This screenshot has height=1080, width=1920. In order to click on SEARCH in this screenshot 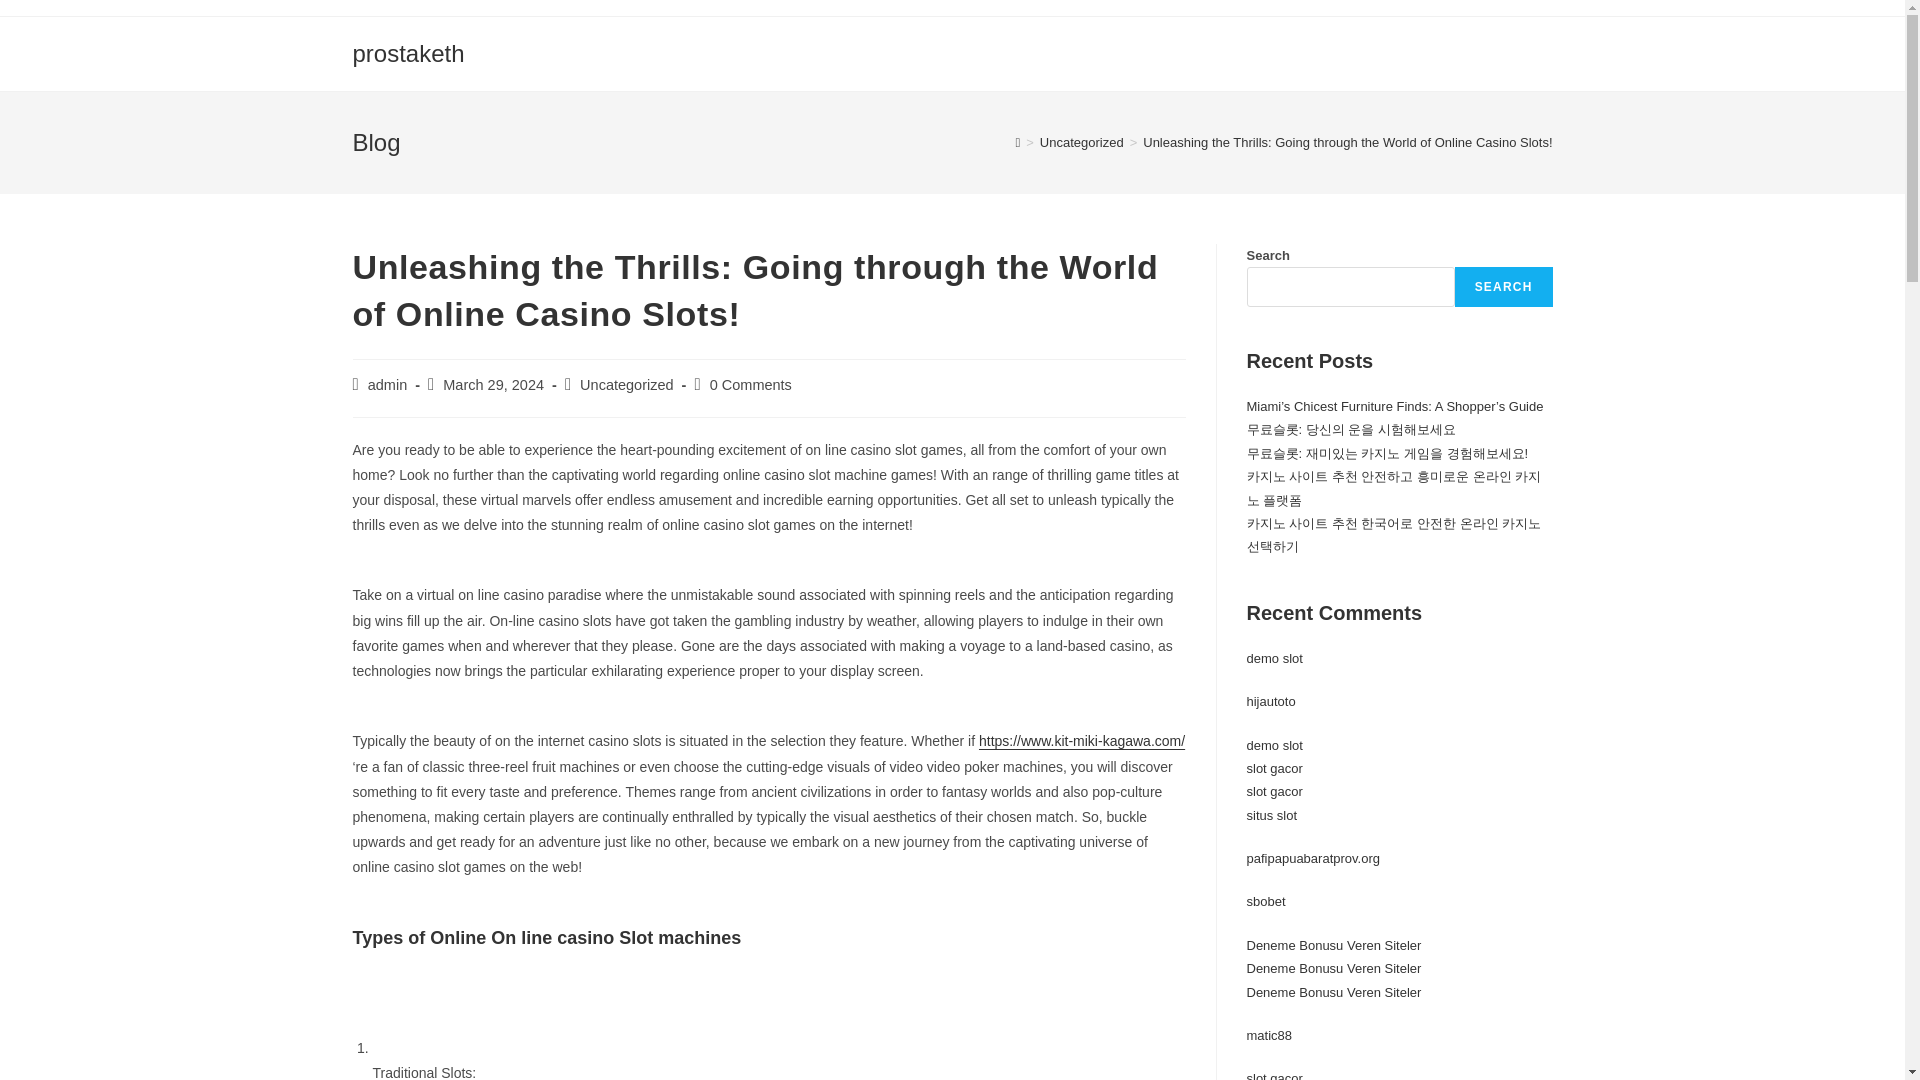, I will do `click(1504, 286)`.